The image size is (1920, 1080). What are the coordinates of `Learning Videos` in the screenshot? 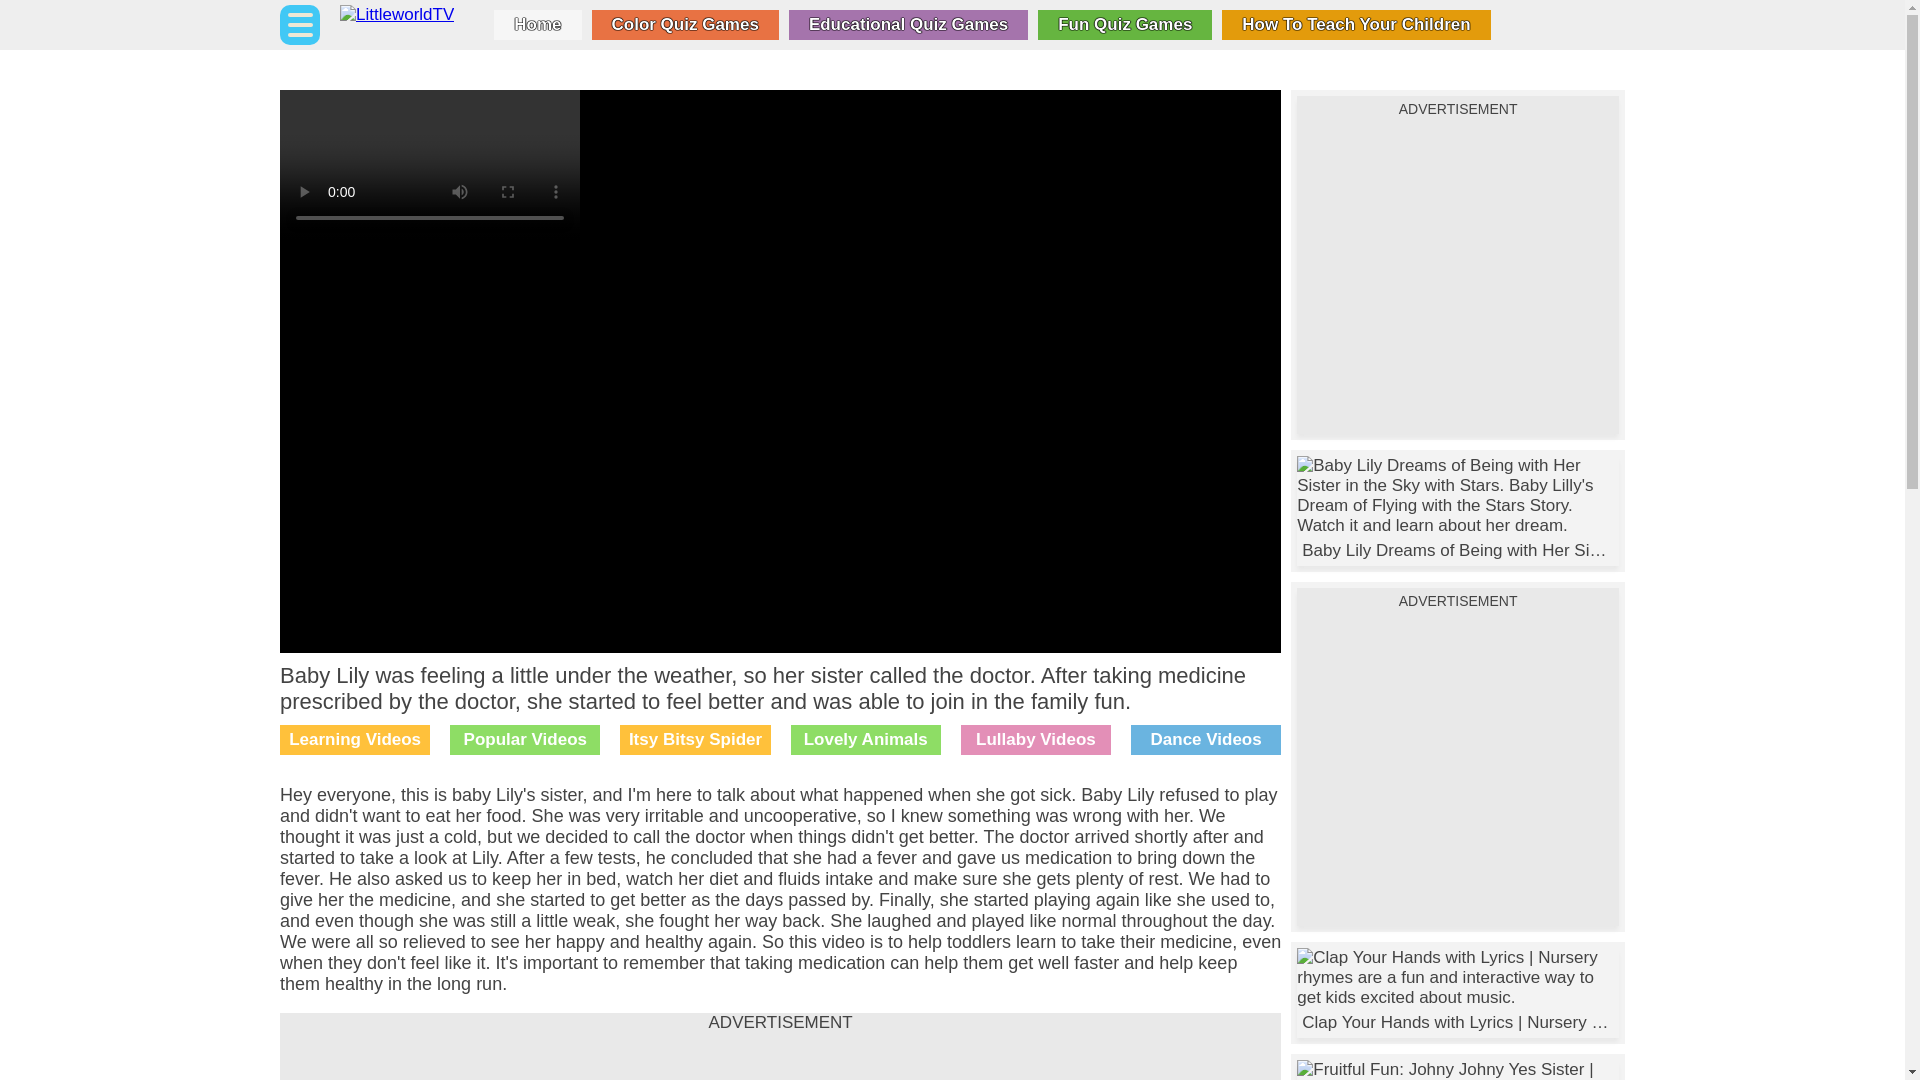 It's located at (355, 739).